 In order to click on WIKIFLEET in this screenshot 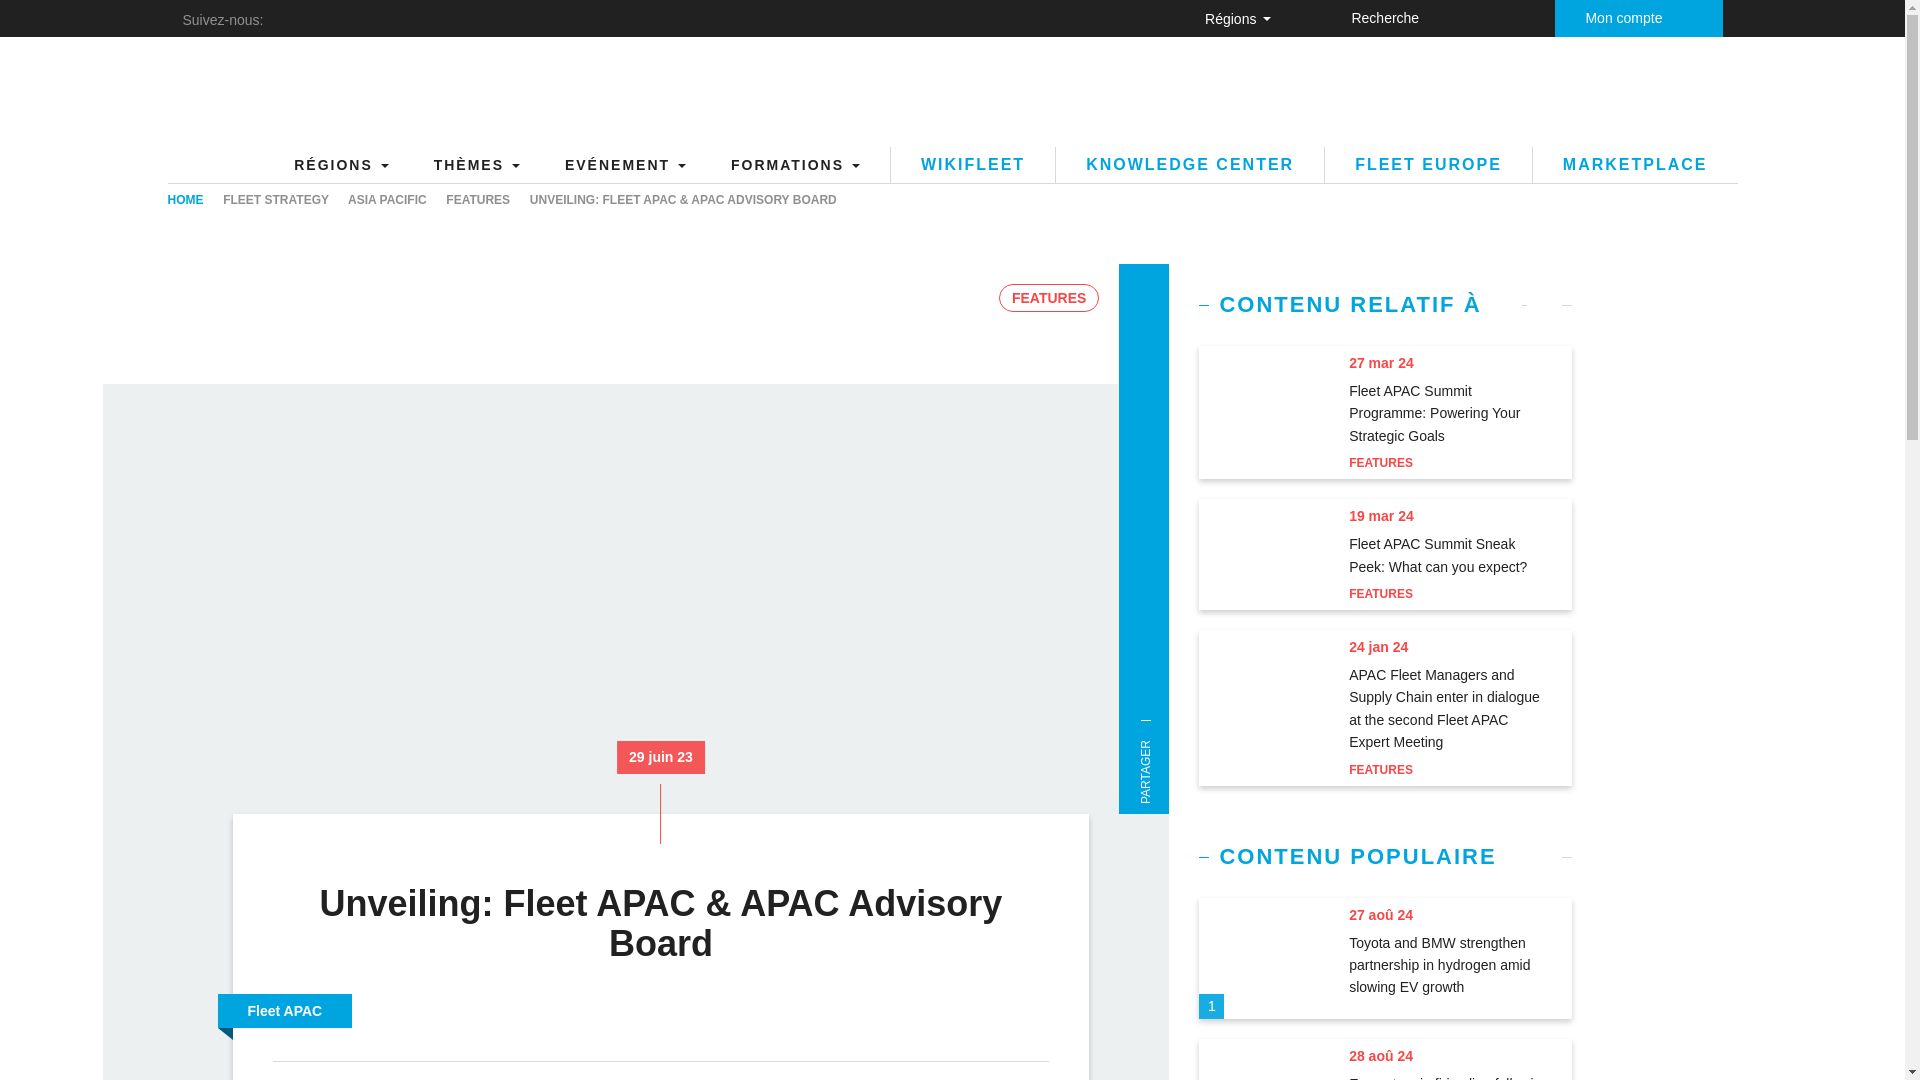, I will do `click(972, 164)`.